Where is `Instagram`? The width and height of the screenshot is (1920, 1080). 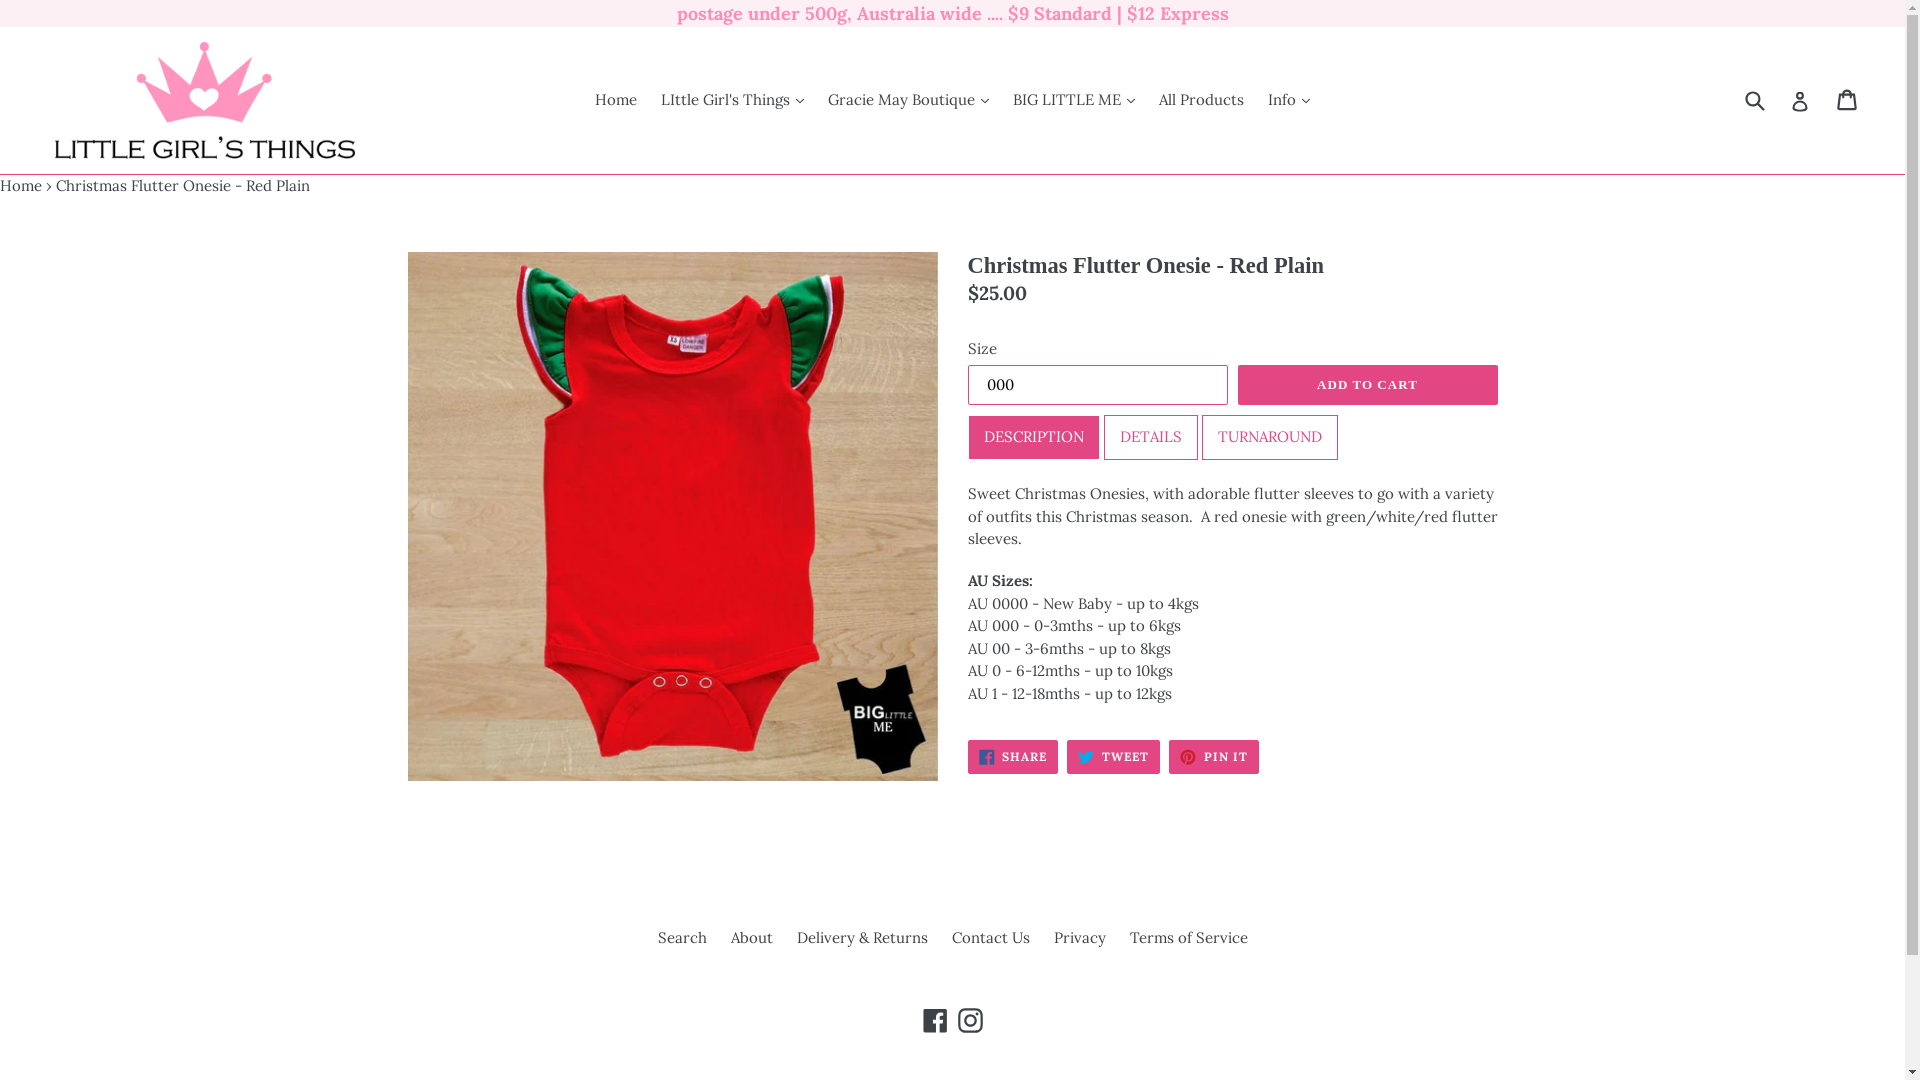
Instagram is located at coordinates (970, 1020).